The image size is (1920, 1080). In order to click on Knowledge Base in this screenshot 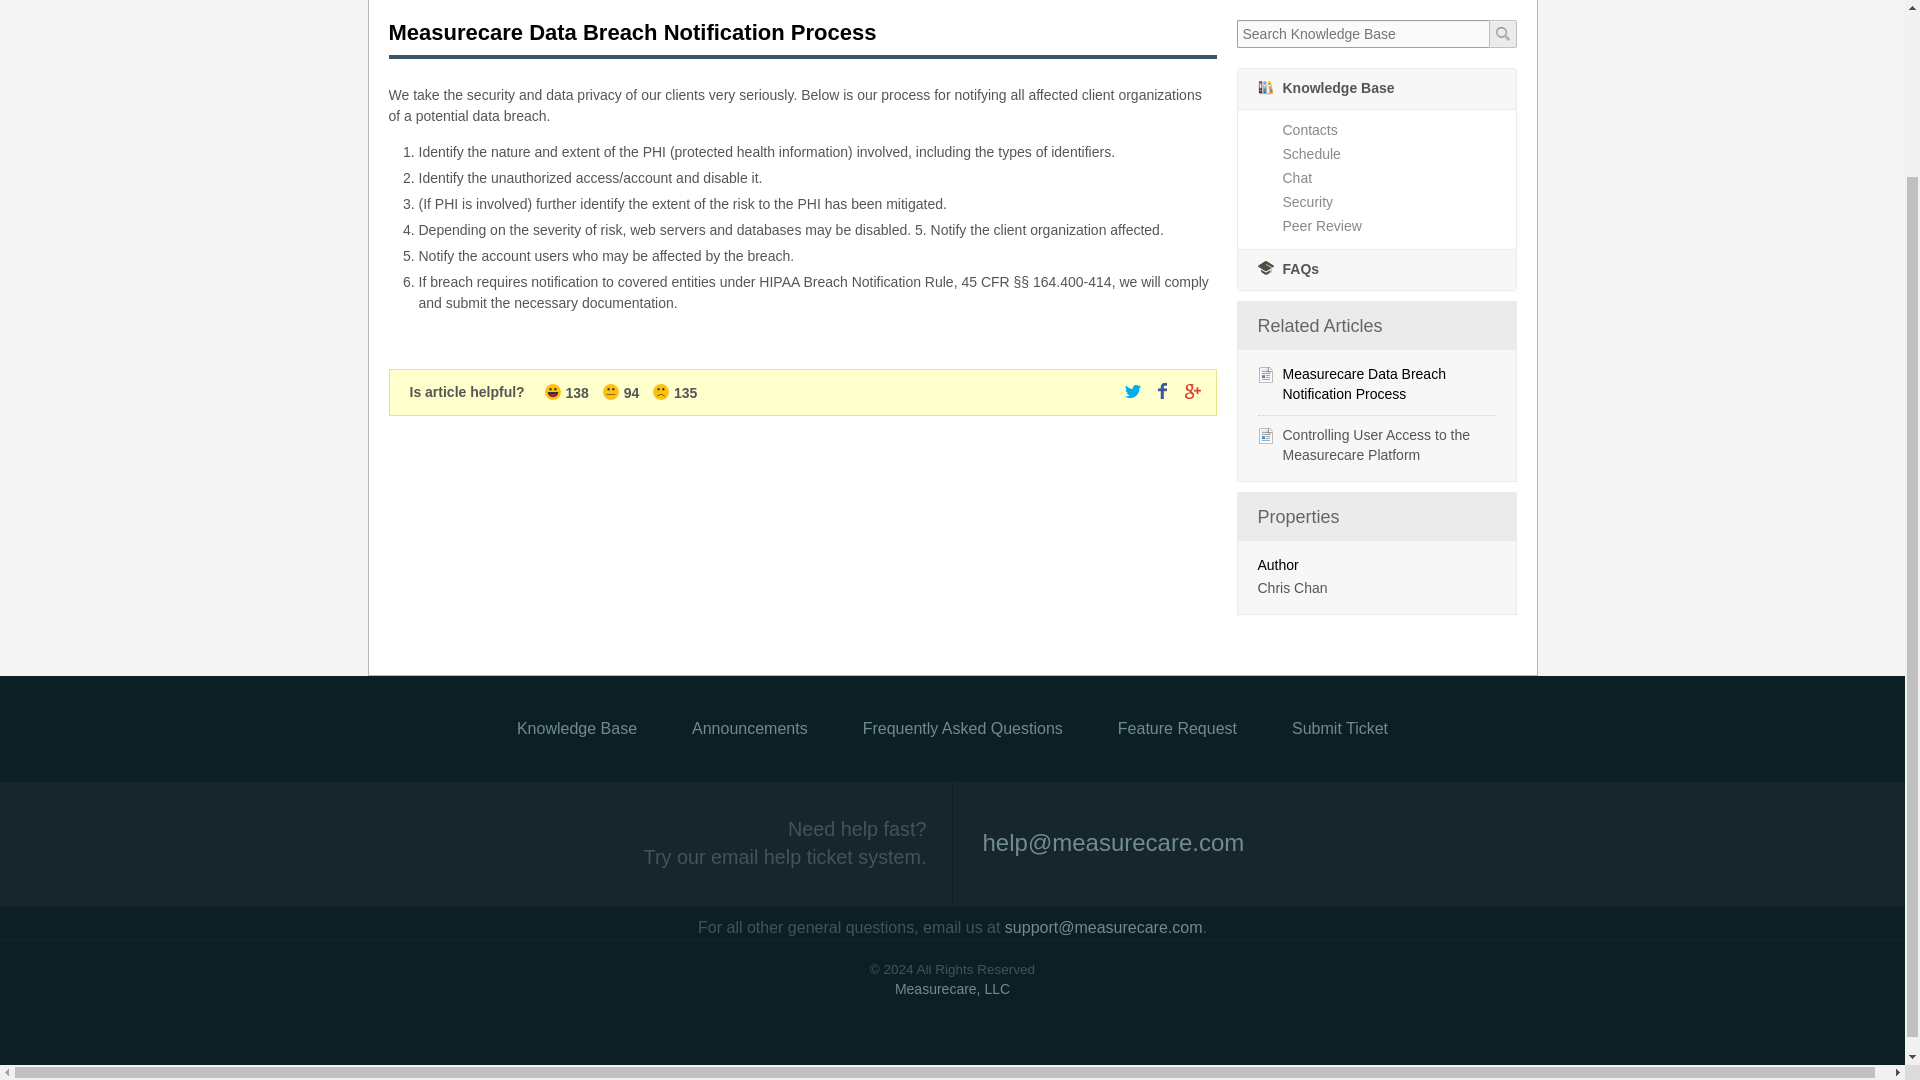, I will do `click(1377, 89)`.